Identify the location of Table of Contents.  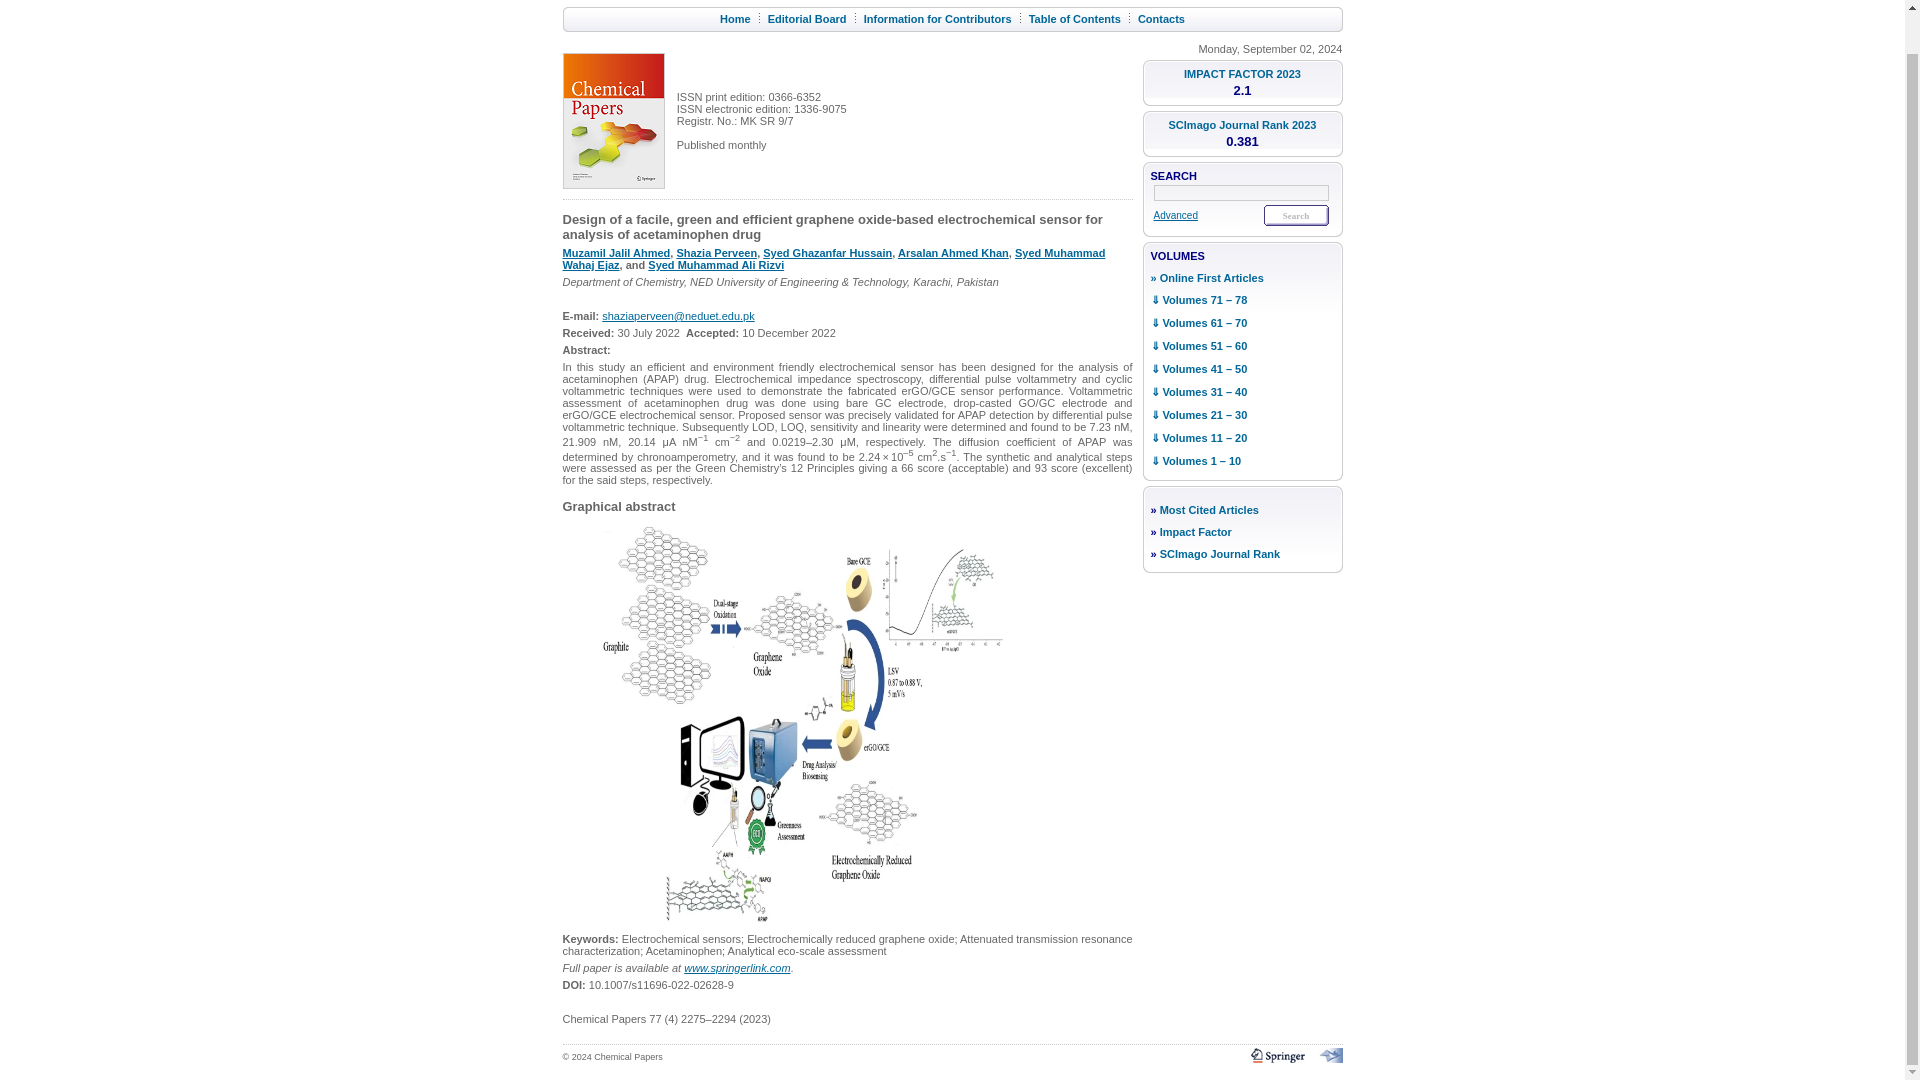
(1075, 18).